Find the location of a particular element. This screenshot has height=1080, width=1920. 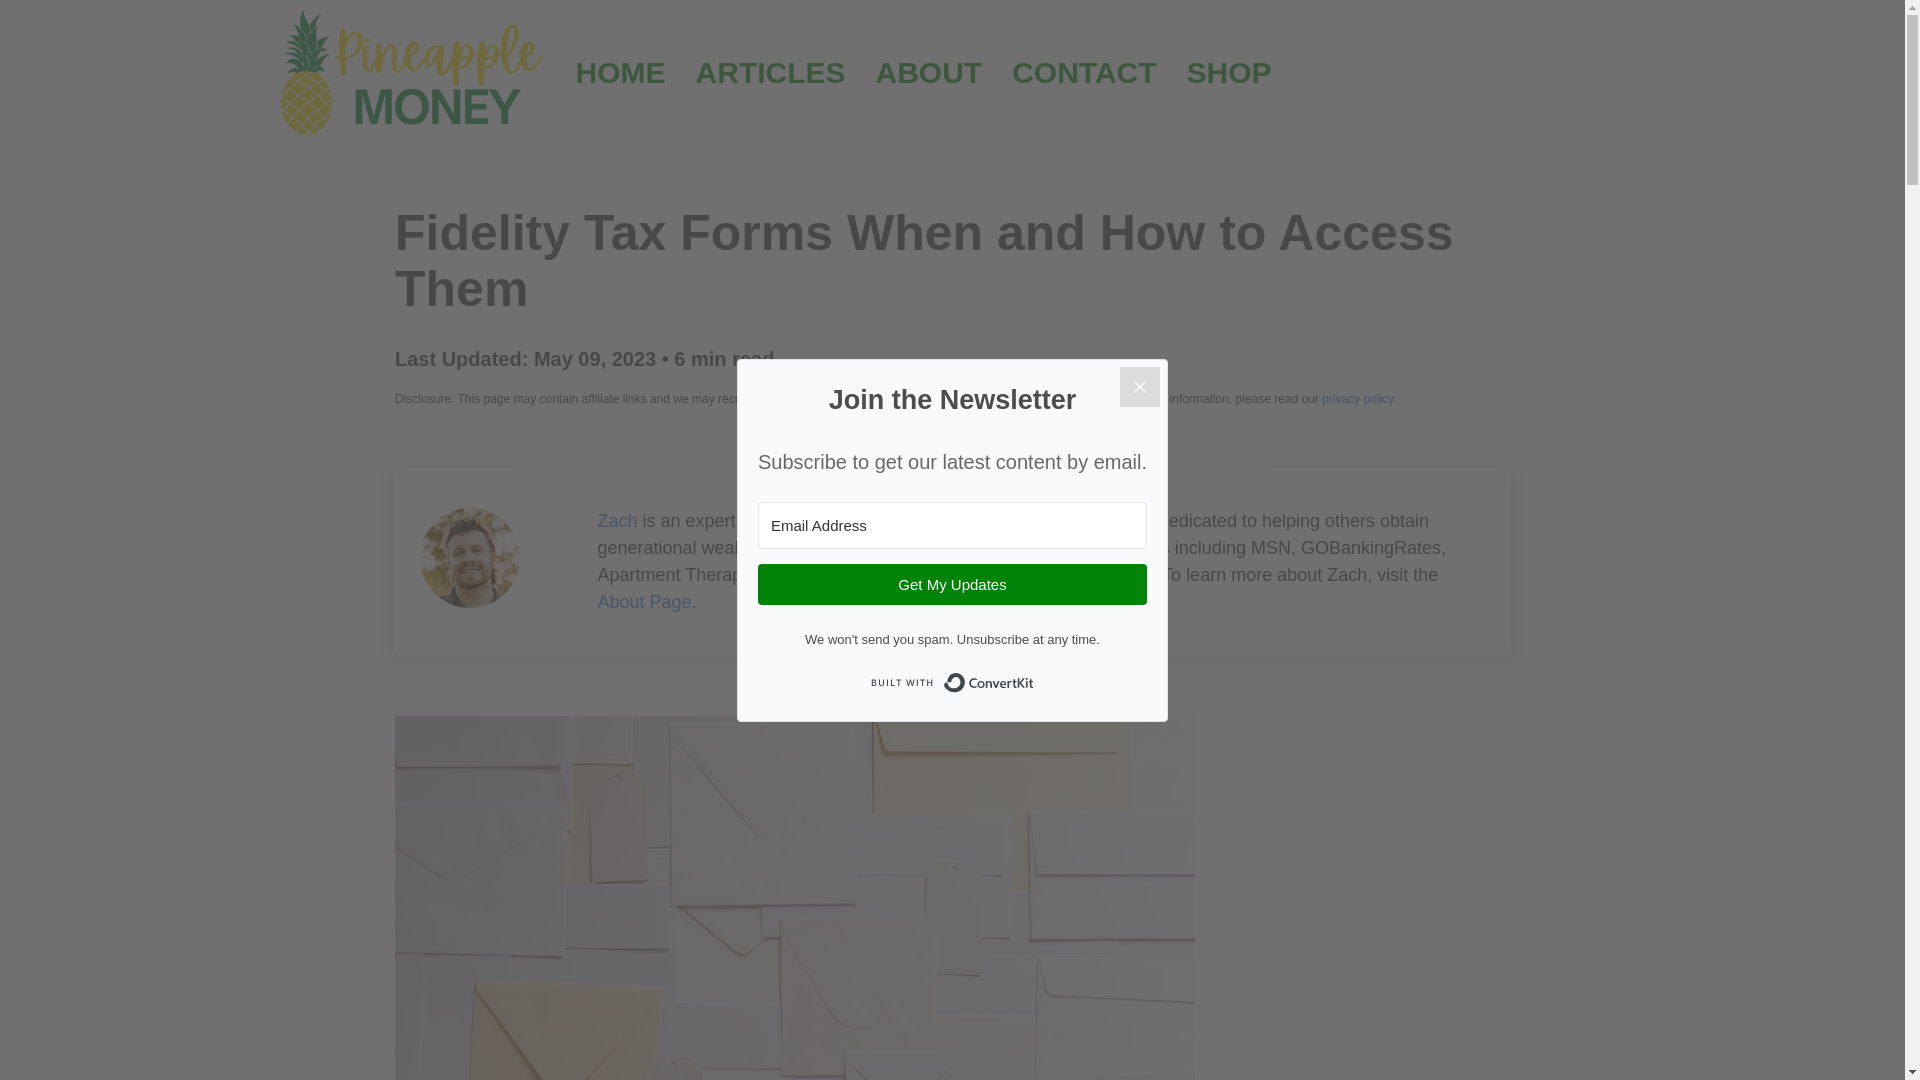

CONTACT is located at coordinates (1084, 72).